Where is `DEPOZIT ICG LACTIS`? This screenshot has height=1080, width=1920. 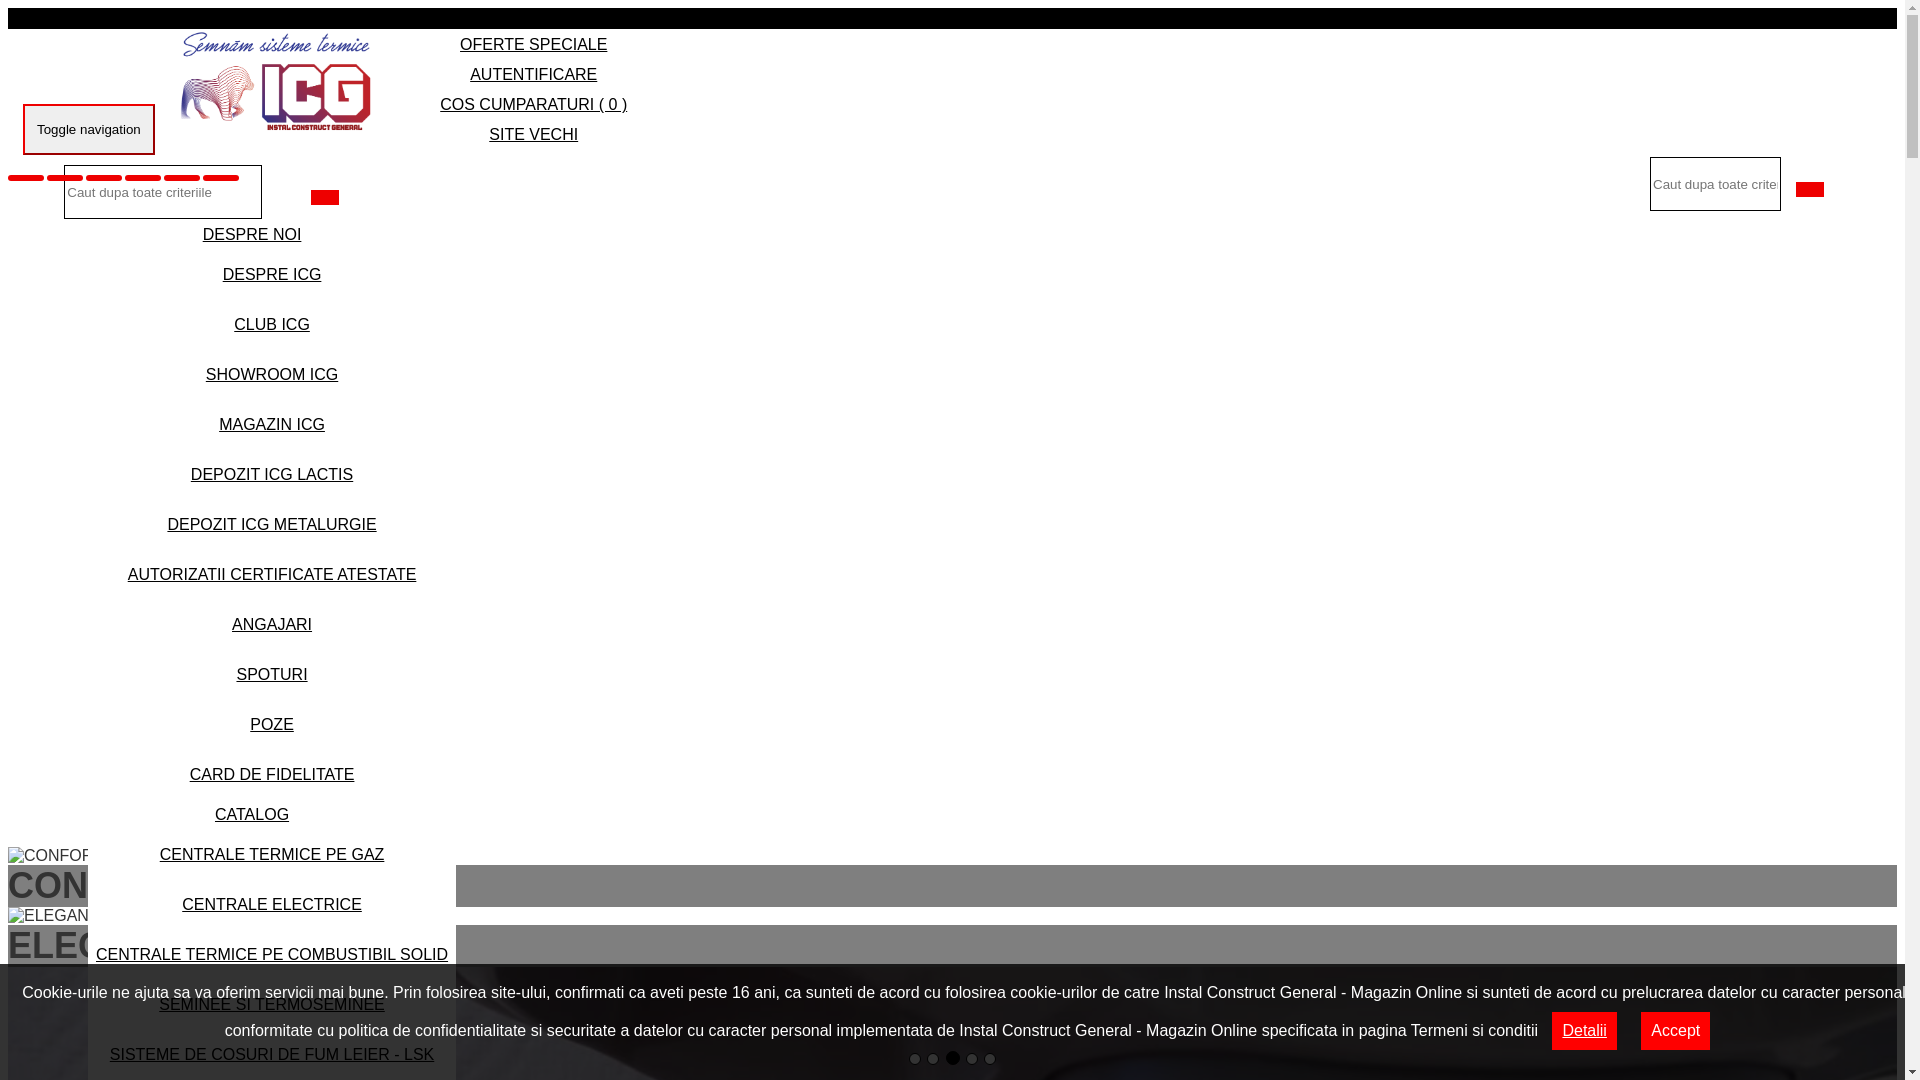 DEPOZIT ICG LACTIS is located at coordinates (272, 474).